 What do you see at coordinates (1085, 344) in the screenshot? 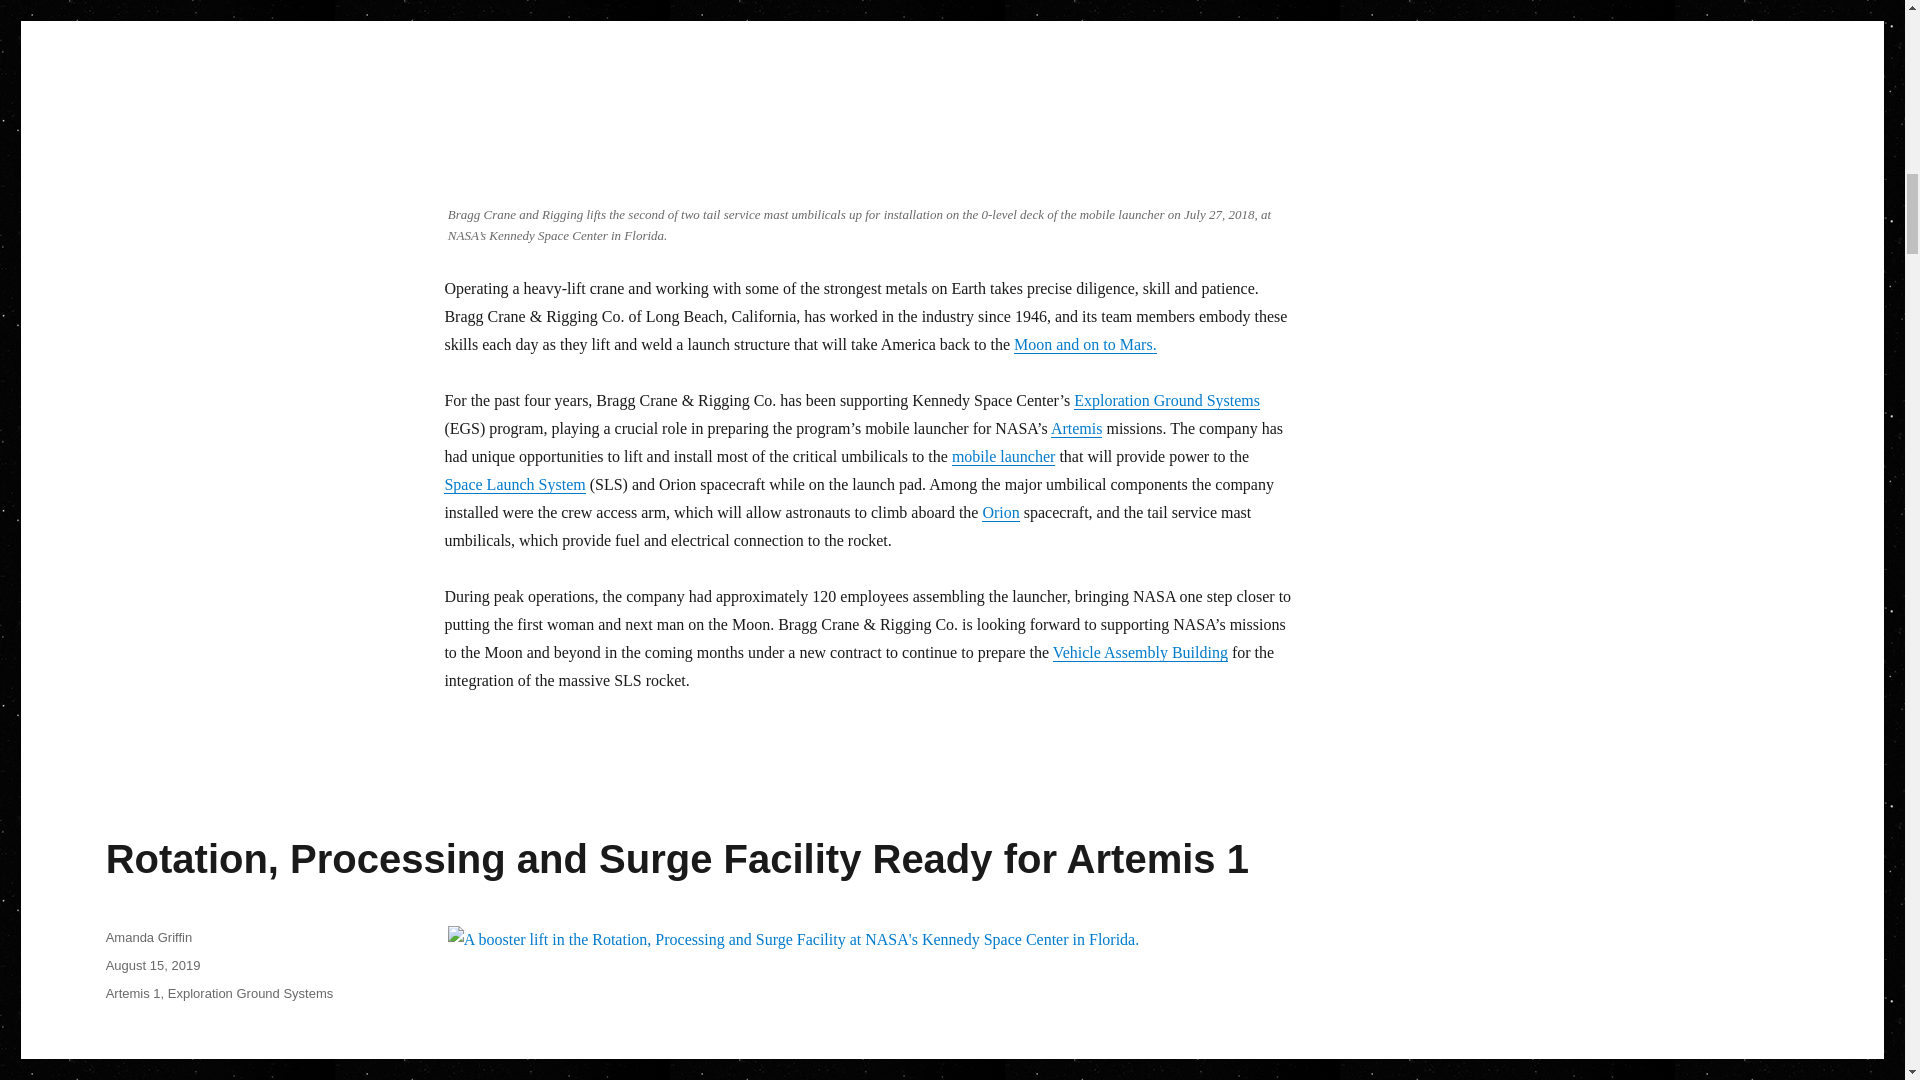
I see `Moon and on to Mars.` at bounding box center [1085, 344].